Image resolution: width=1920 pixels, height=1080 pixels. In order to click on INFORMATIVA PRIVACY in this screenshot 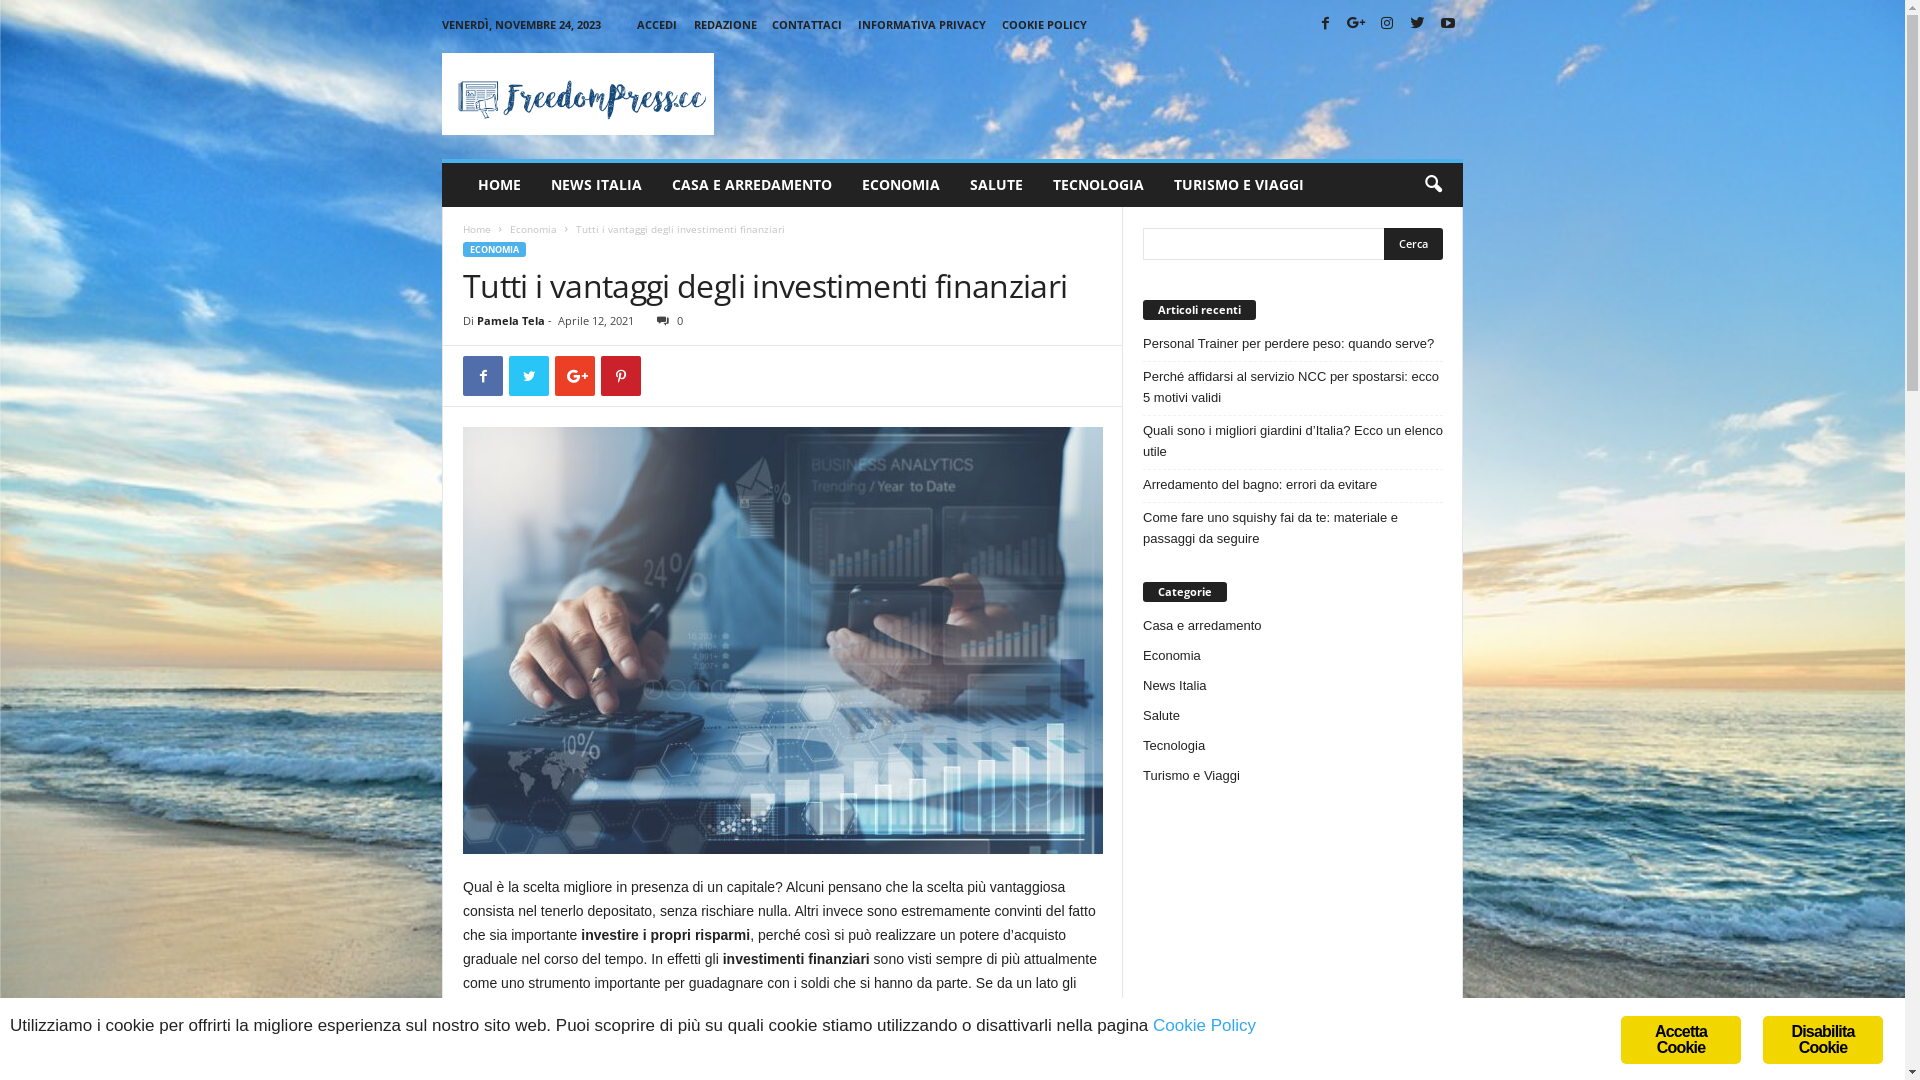, I will do `click(922, 24)`.